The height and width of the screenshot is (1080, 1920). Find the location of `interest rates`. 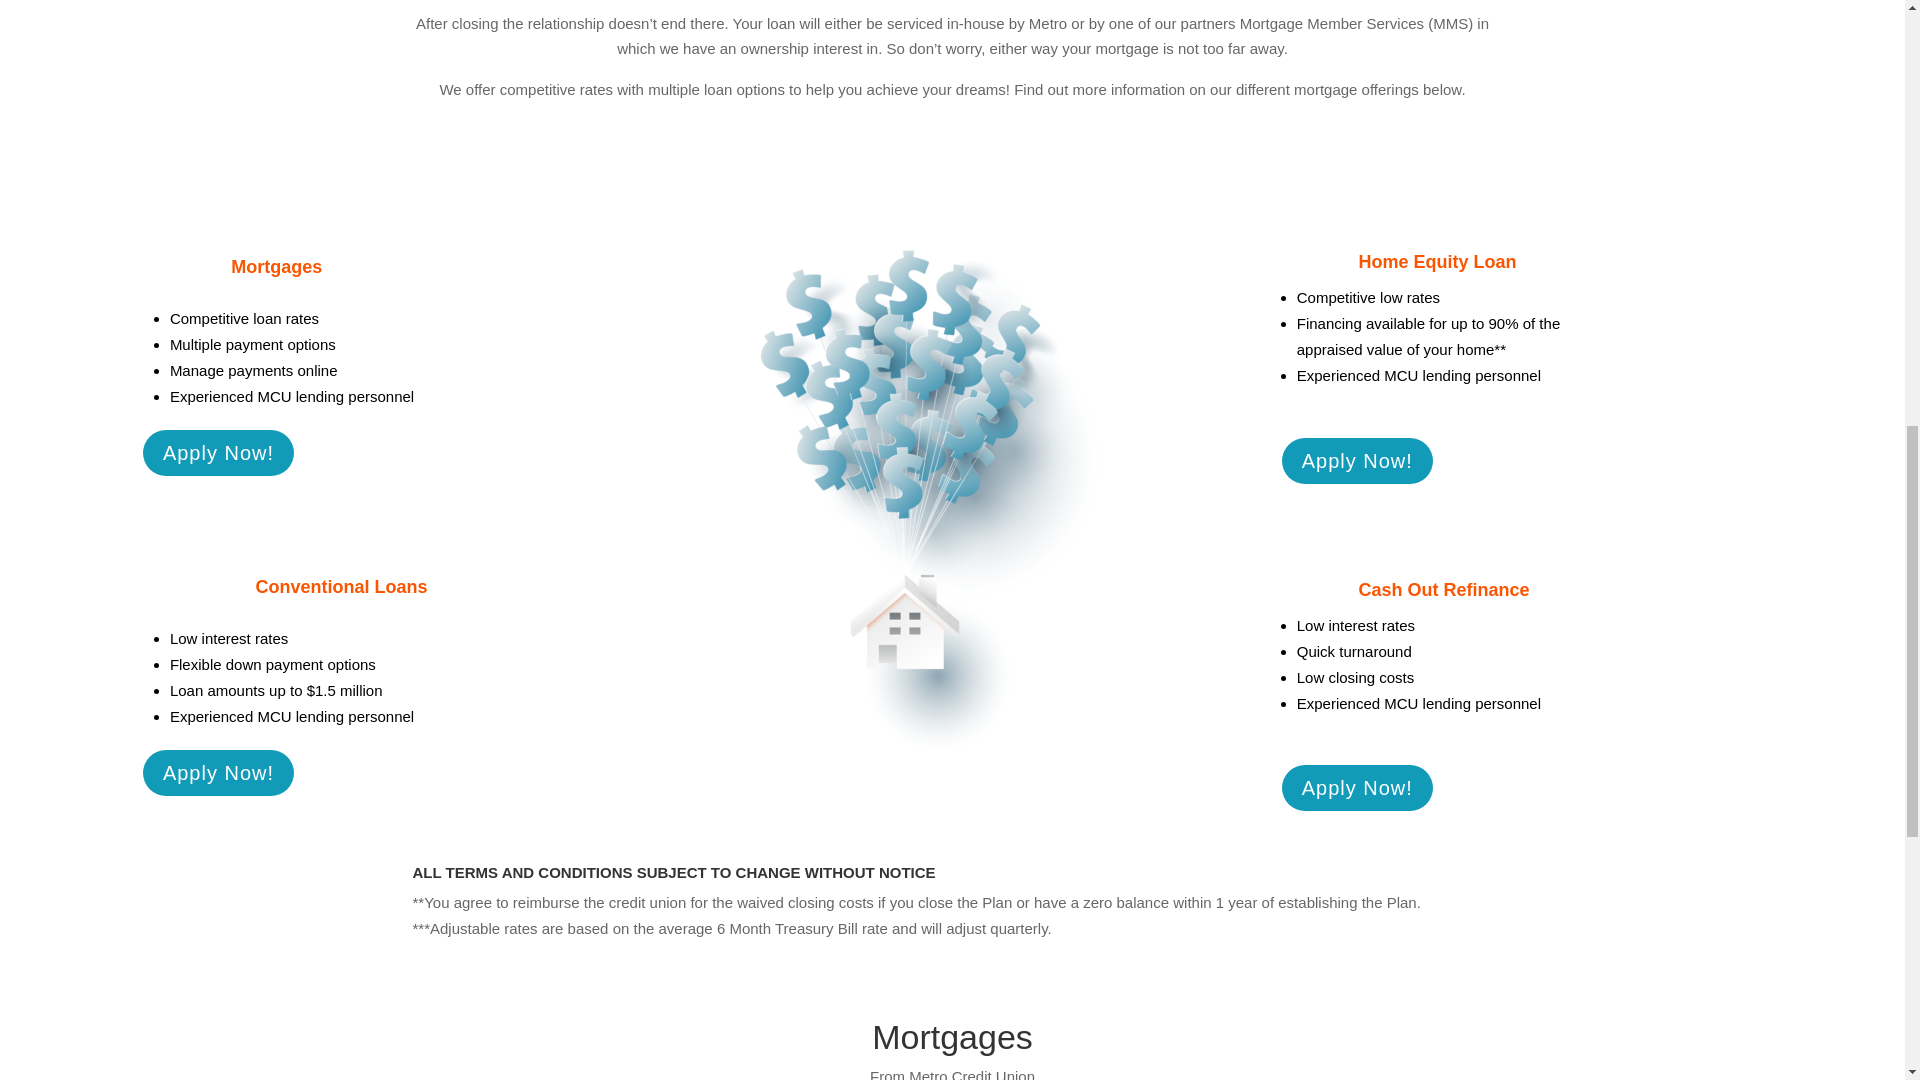

interest rates is located at coordinates (245, 638).